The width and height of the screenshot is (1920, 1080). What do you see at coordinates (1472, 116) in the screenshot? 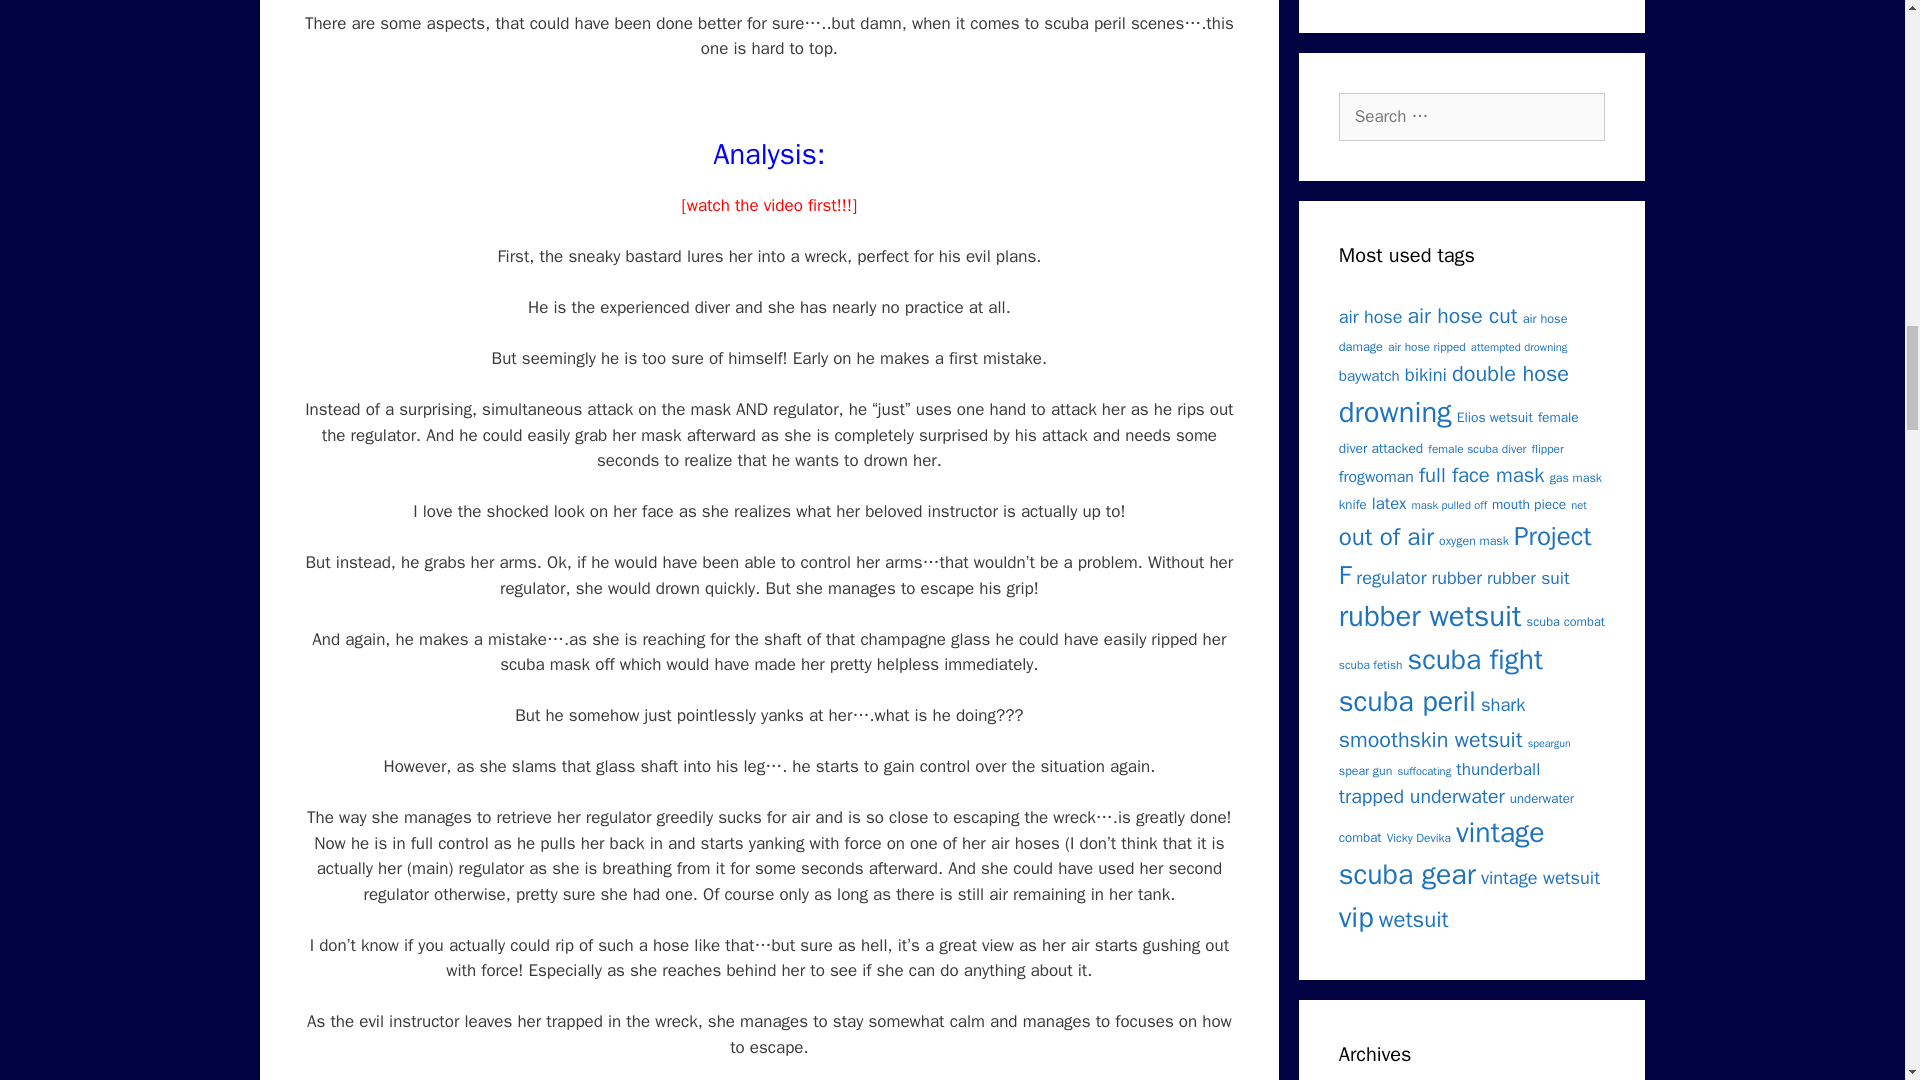
I see `Search for:` at bounding box center [1472, 116].